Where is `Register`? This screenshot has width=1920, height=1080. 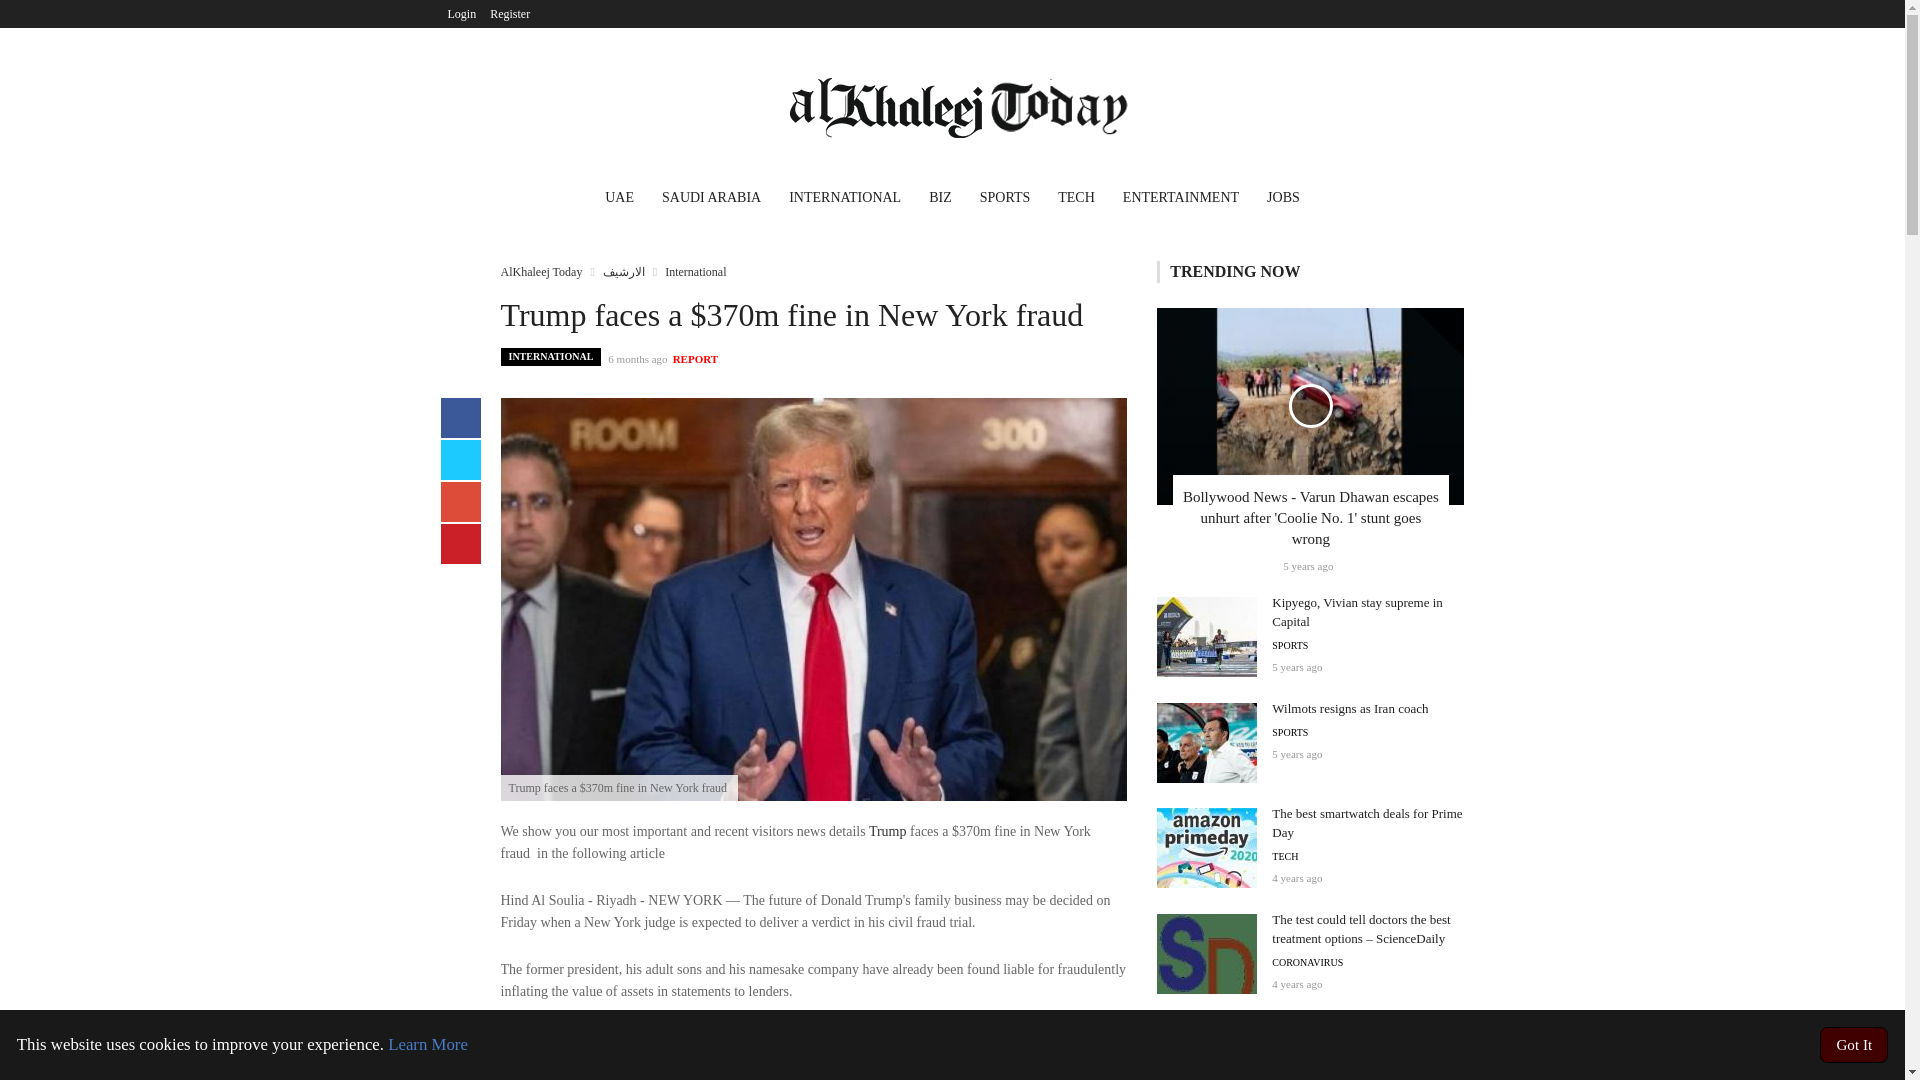
Register is located at coordinates (510, 14).